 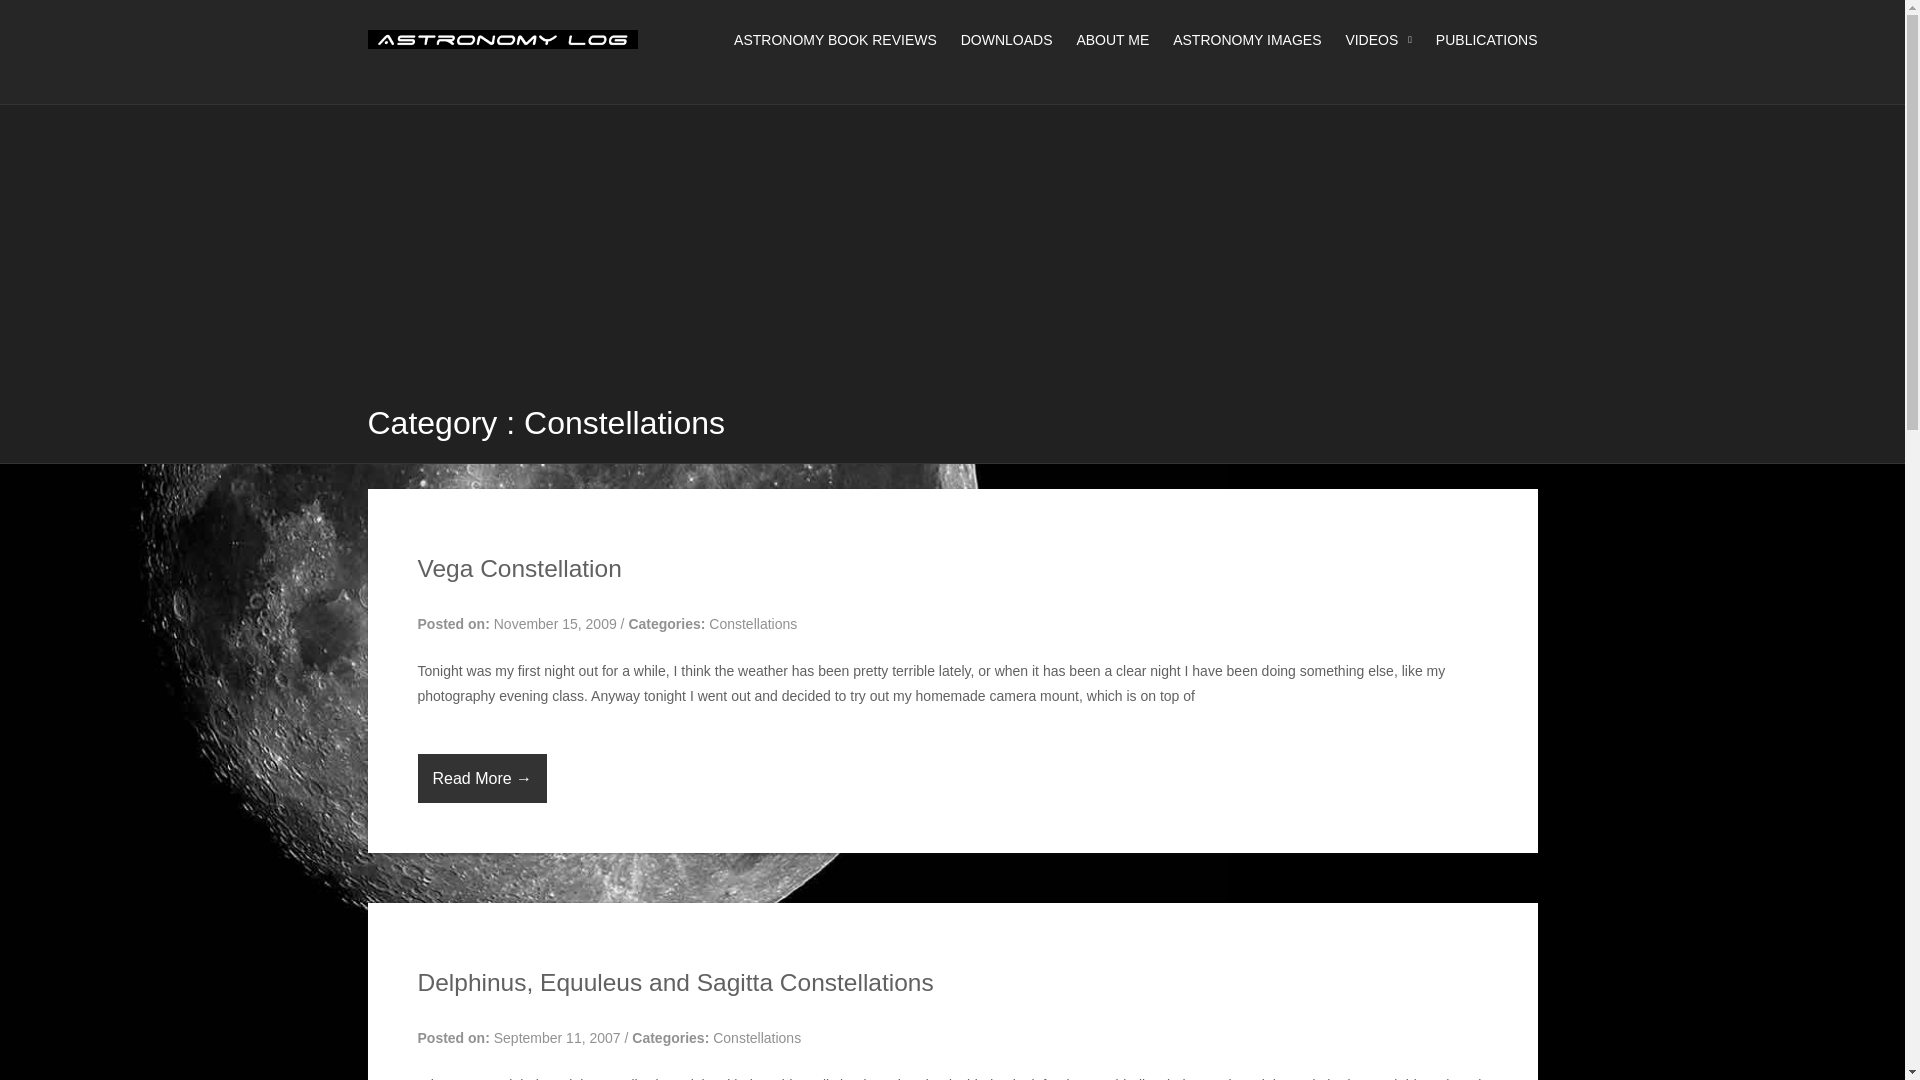 What do you see at coordinates (1102, 40) in the screenshot?
I see `ABOUT ME` at bounding box center [1102, 40].